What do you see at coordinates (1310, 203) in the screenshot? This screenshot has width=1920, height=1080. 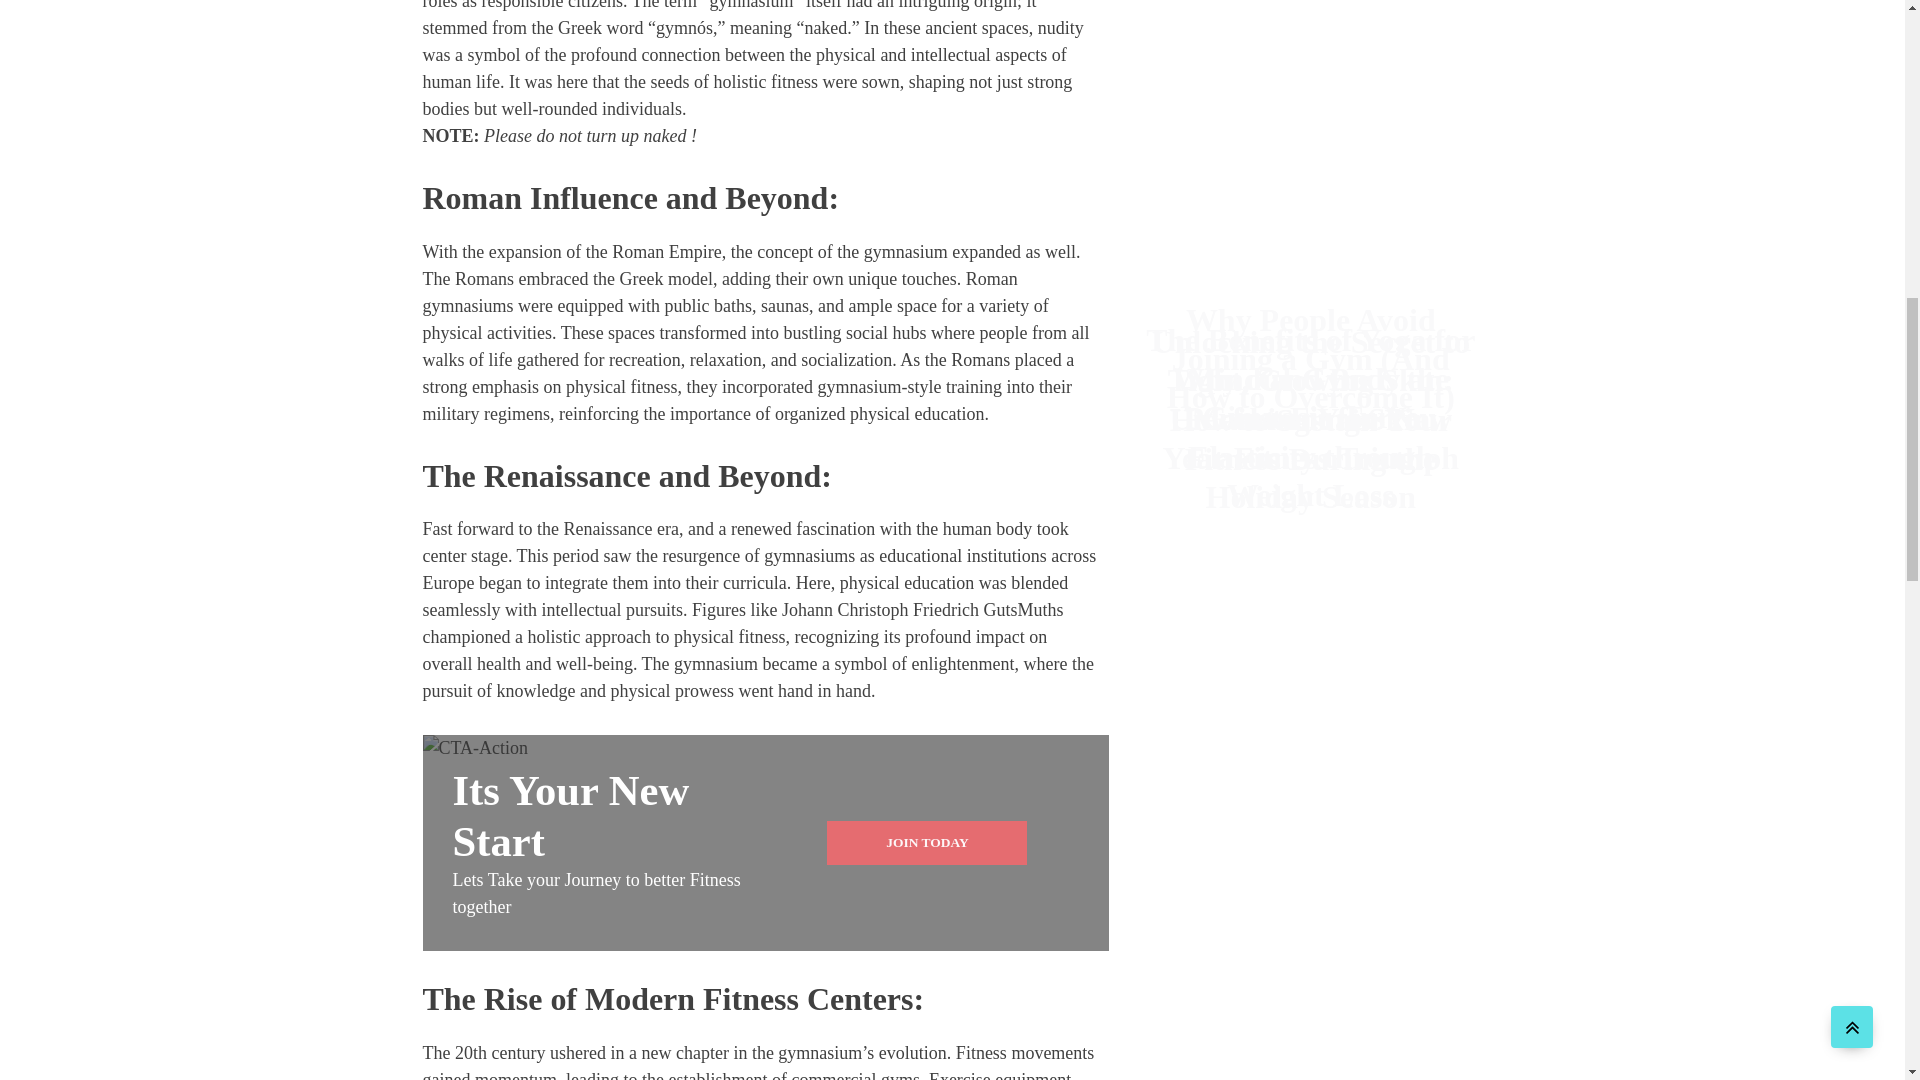 I see `Unlocking Your New Year Fitness Triumph` at bounding box center [1310, 203].